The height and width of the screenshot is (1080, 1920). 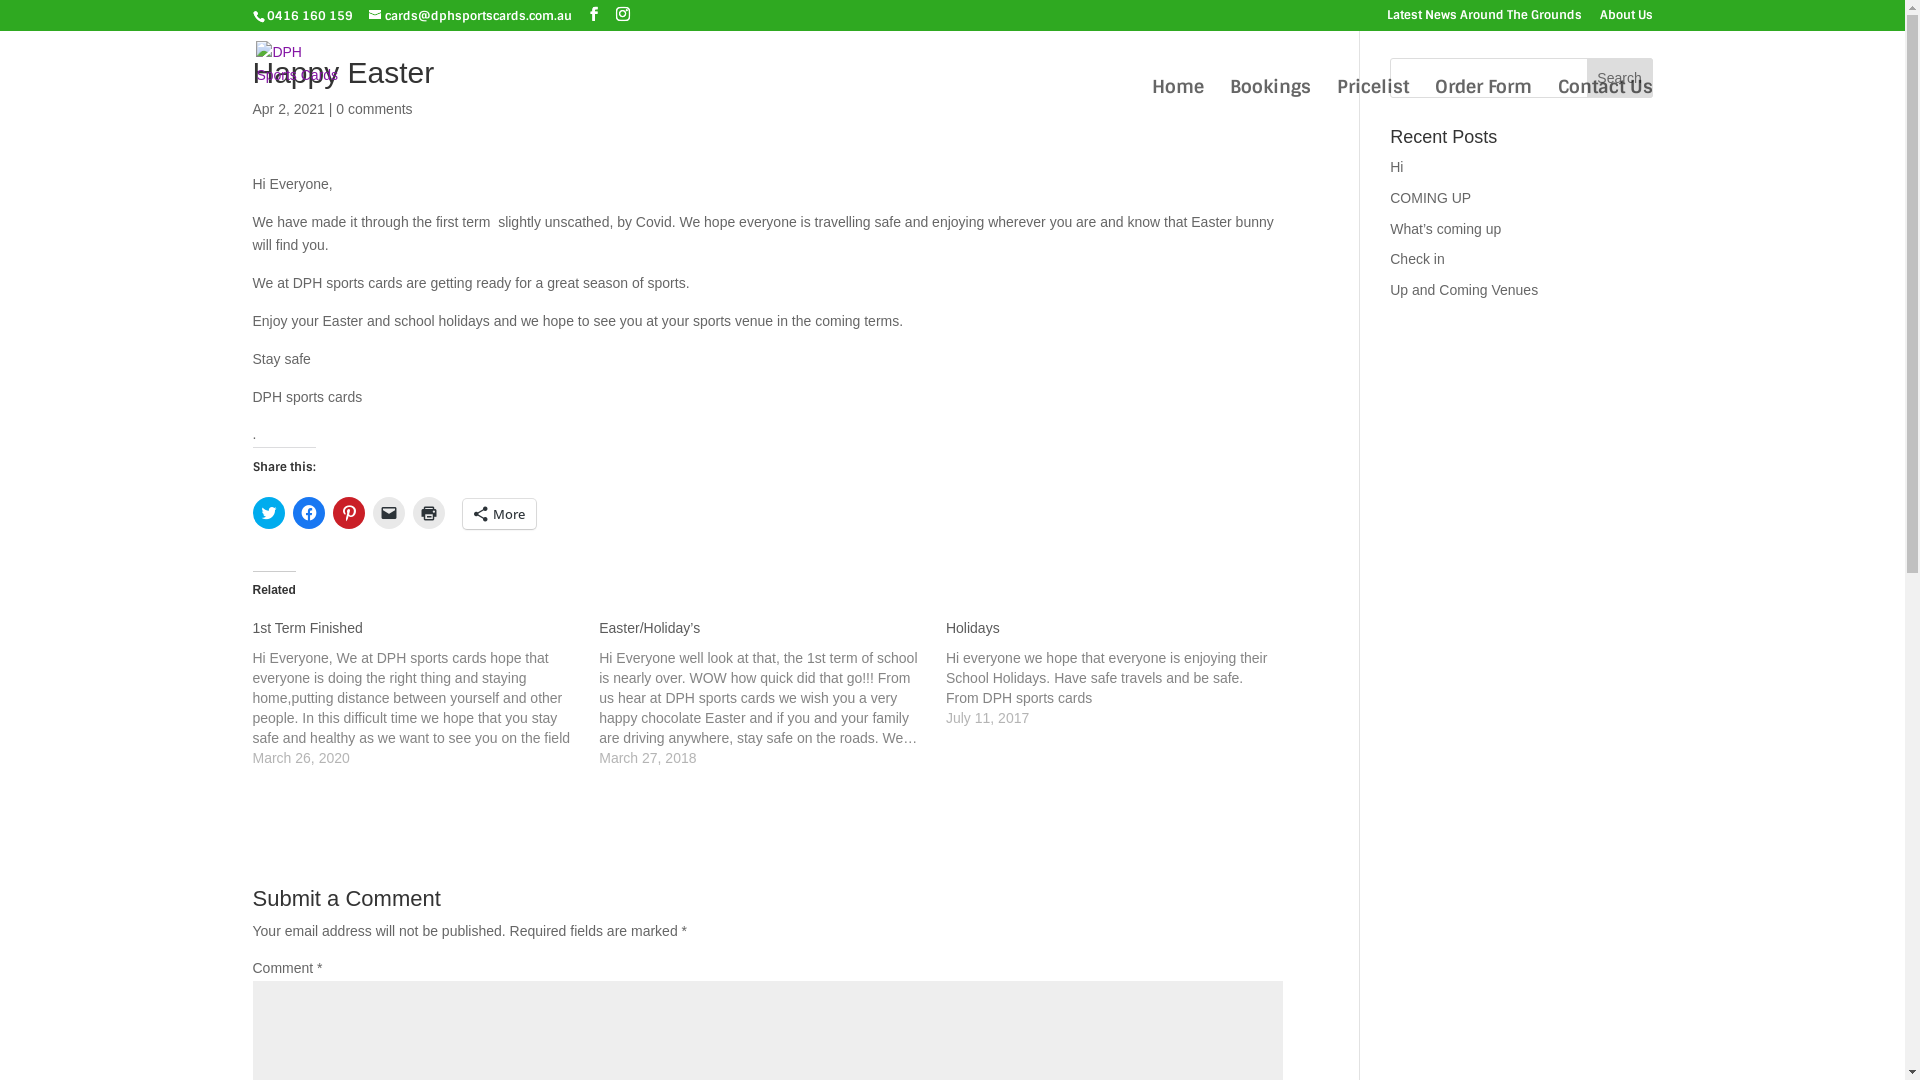 I want to click on Search, so click(x=1620, y=78).